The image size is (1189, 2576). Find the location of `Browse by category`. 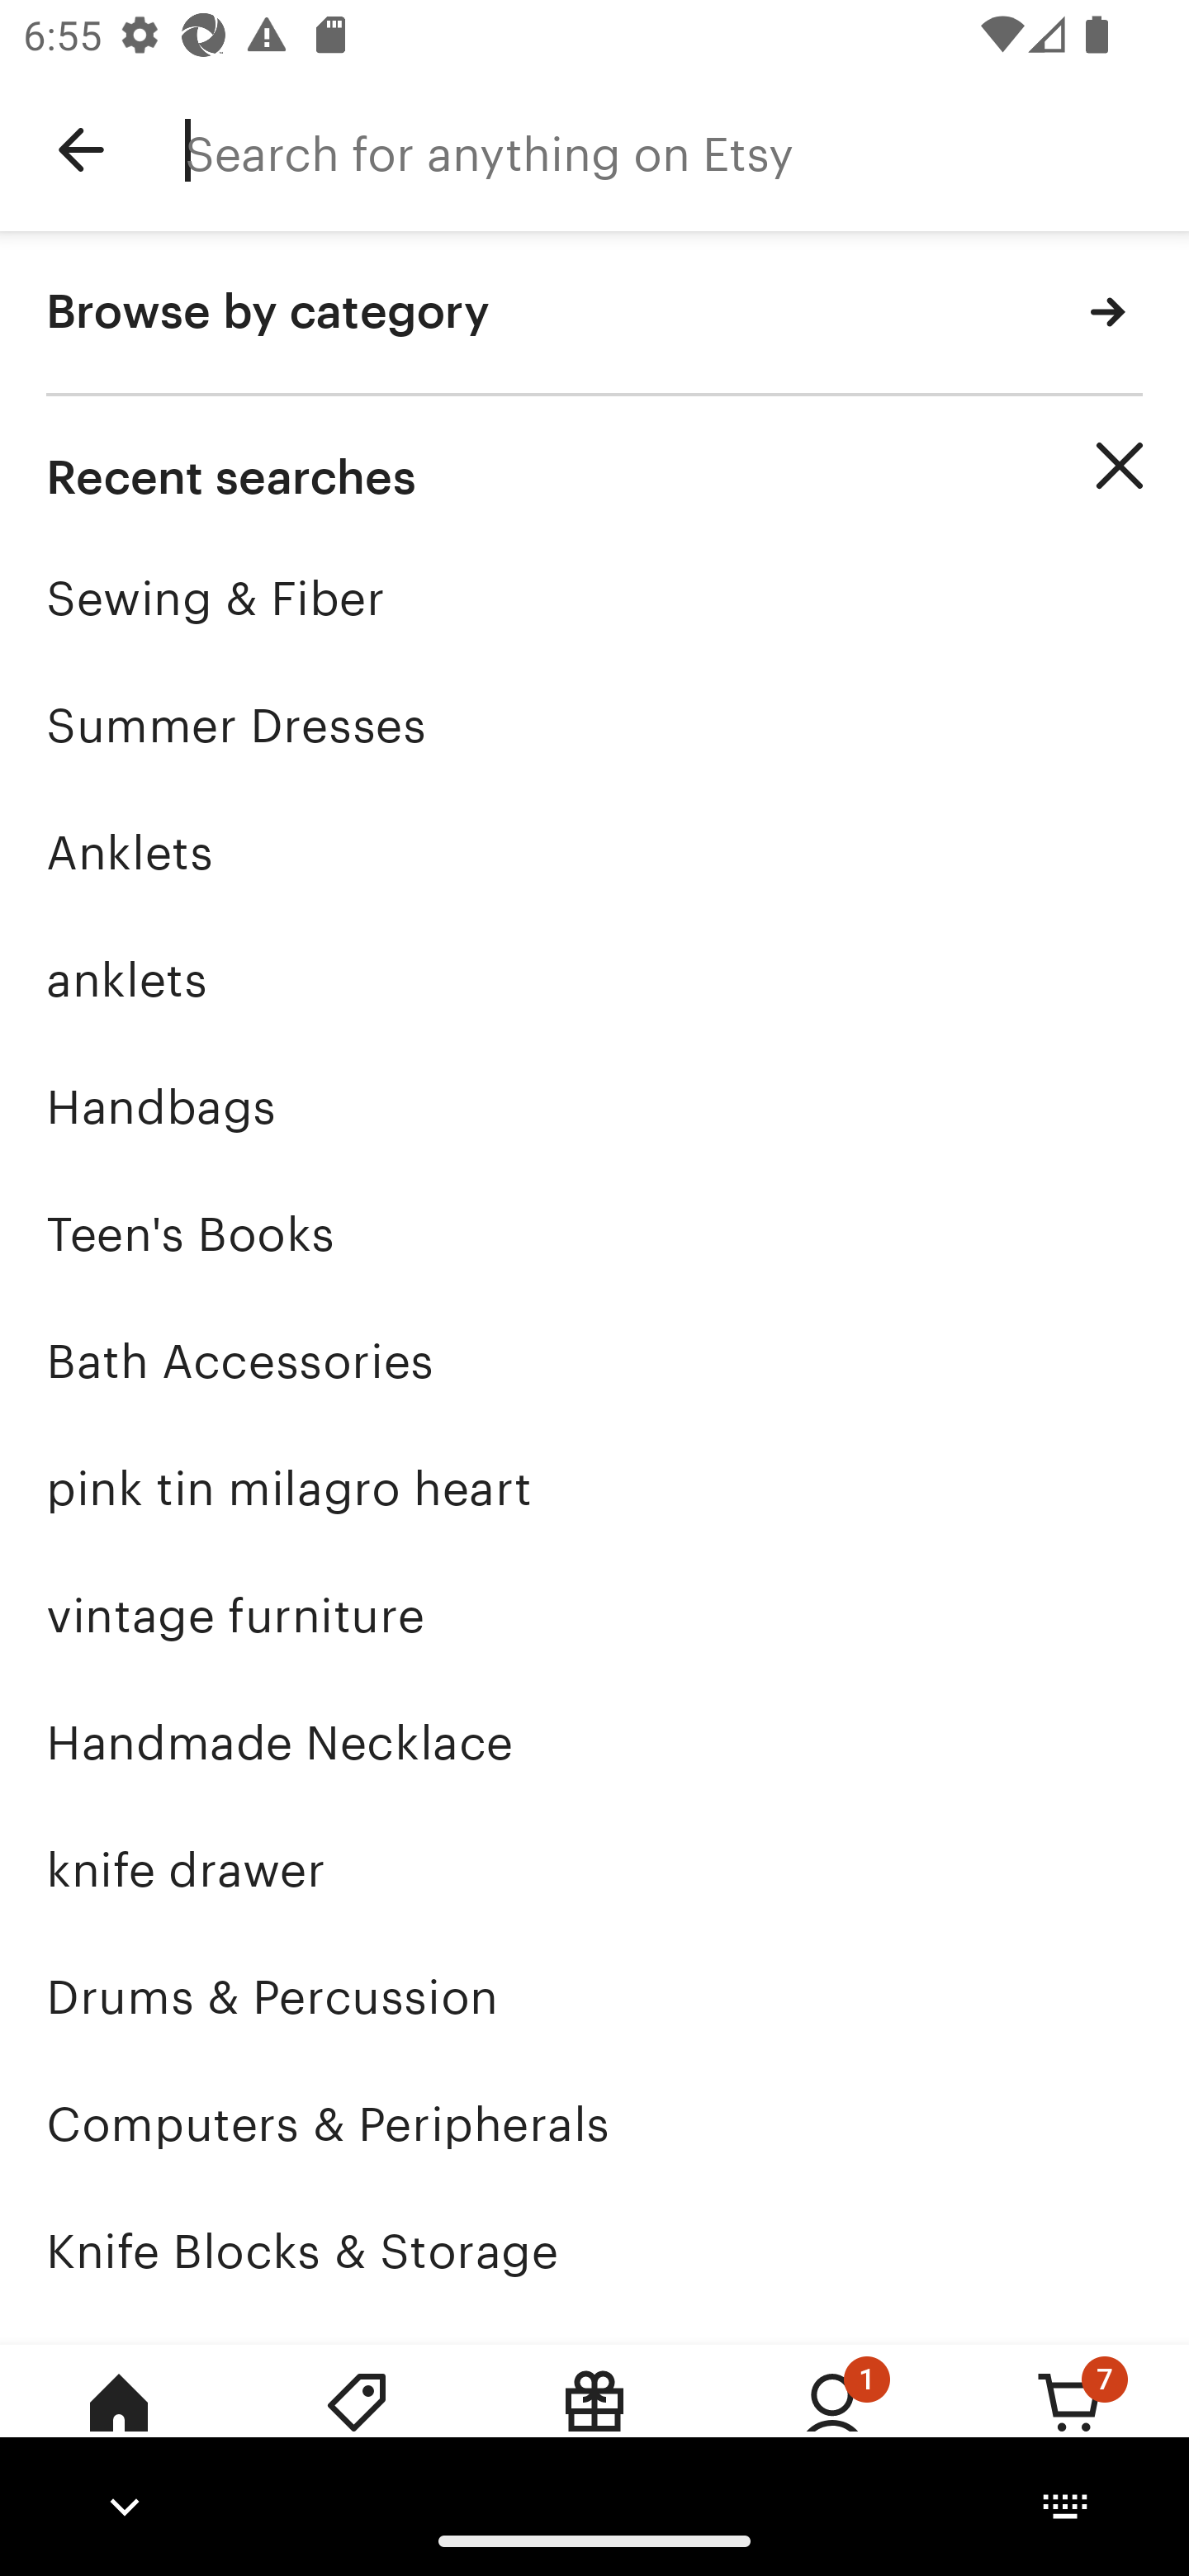

Browse by category is located at coordinates (594, 314).